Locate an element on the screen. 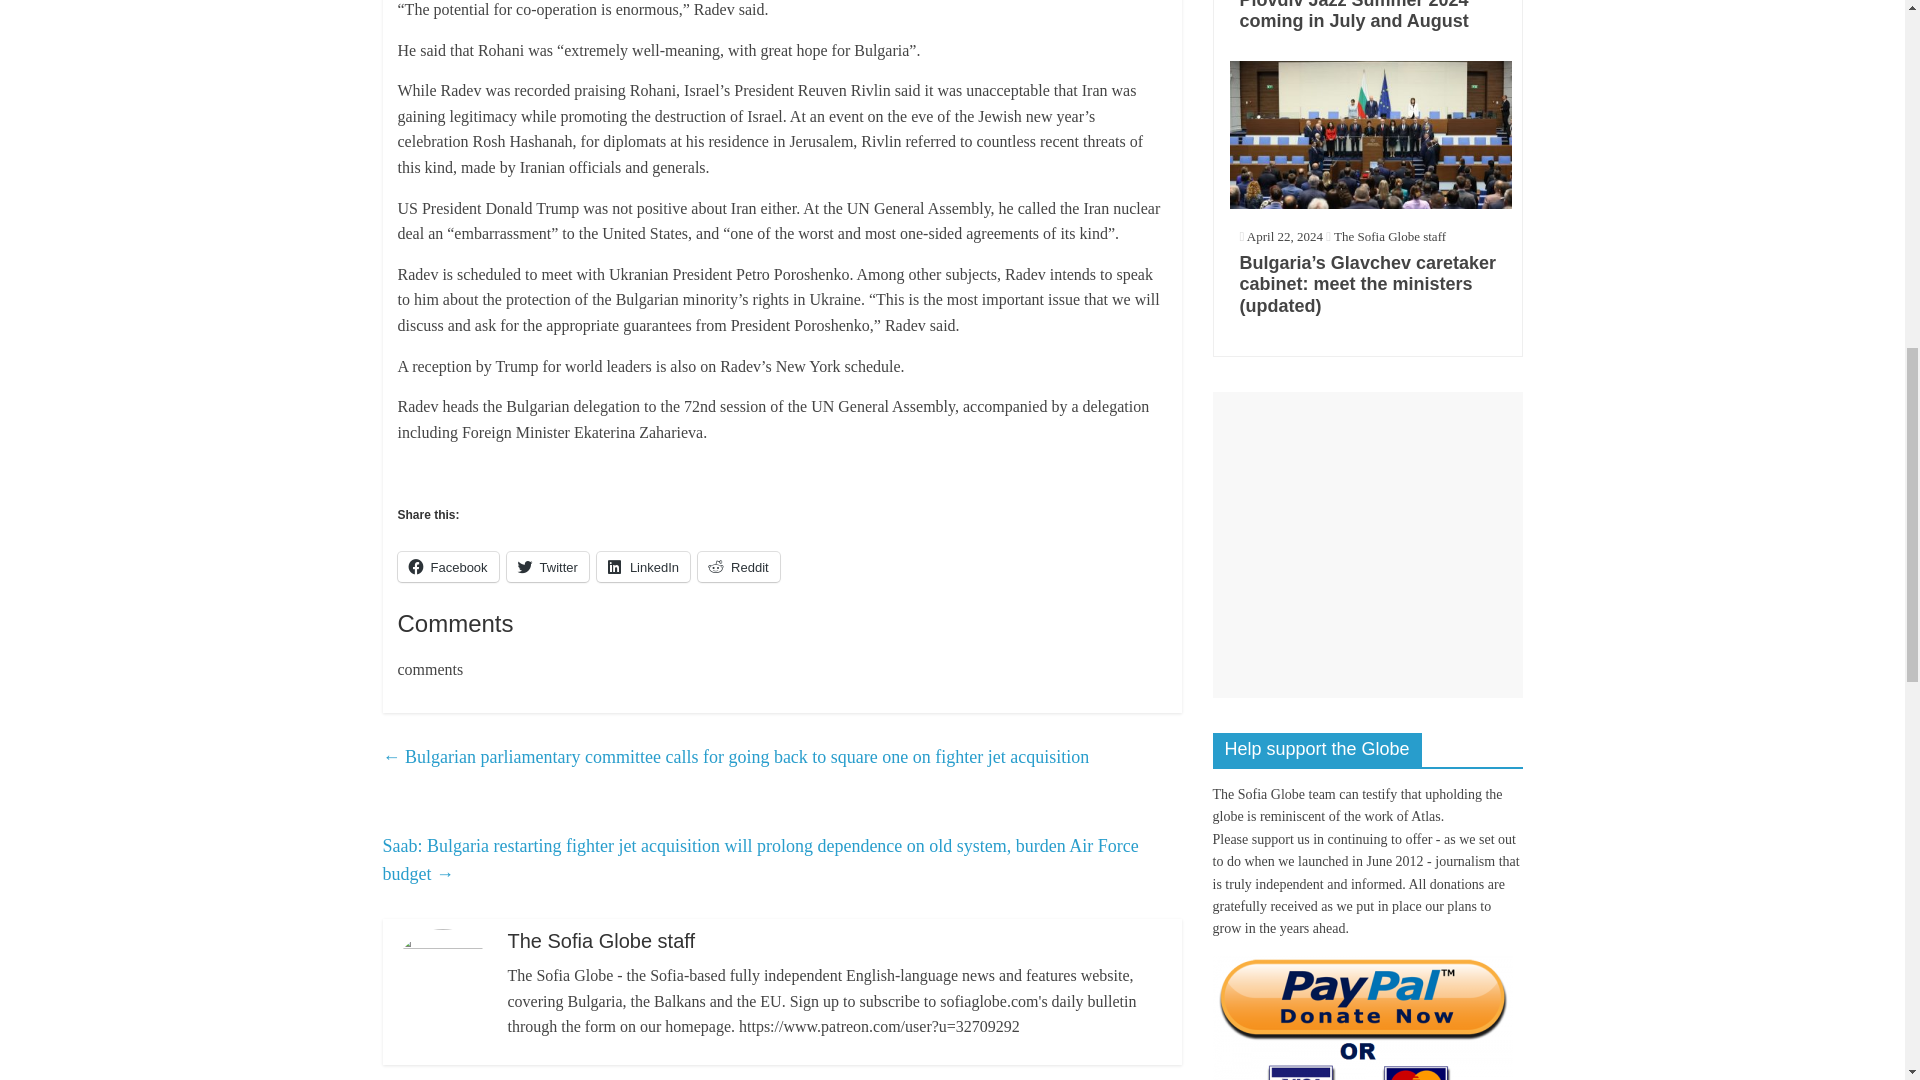  Facebook is located at coordinates (448, 566).